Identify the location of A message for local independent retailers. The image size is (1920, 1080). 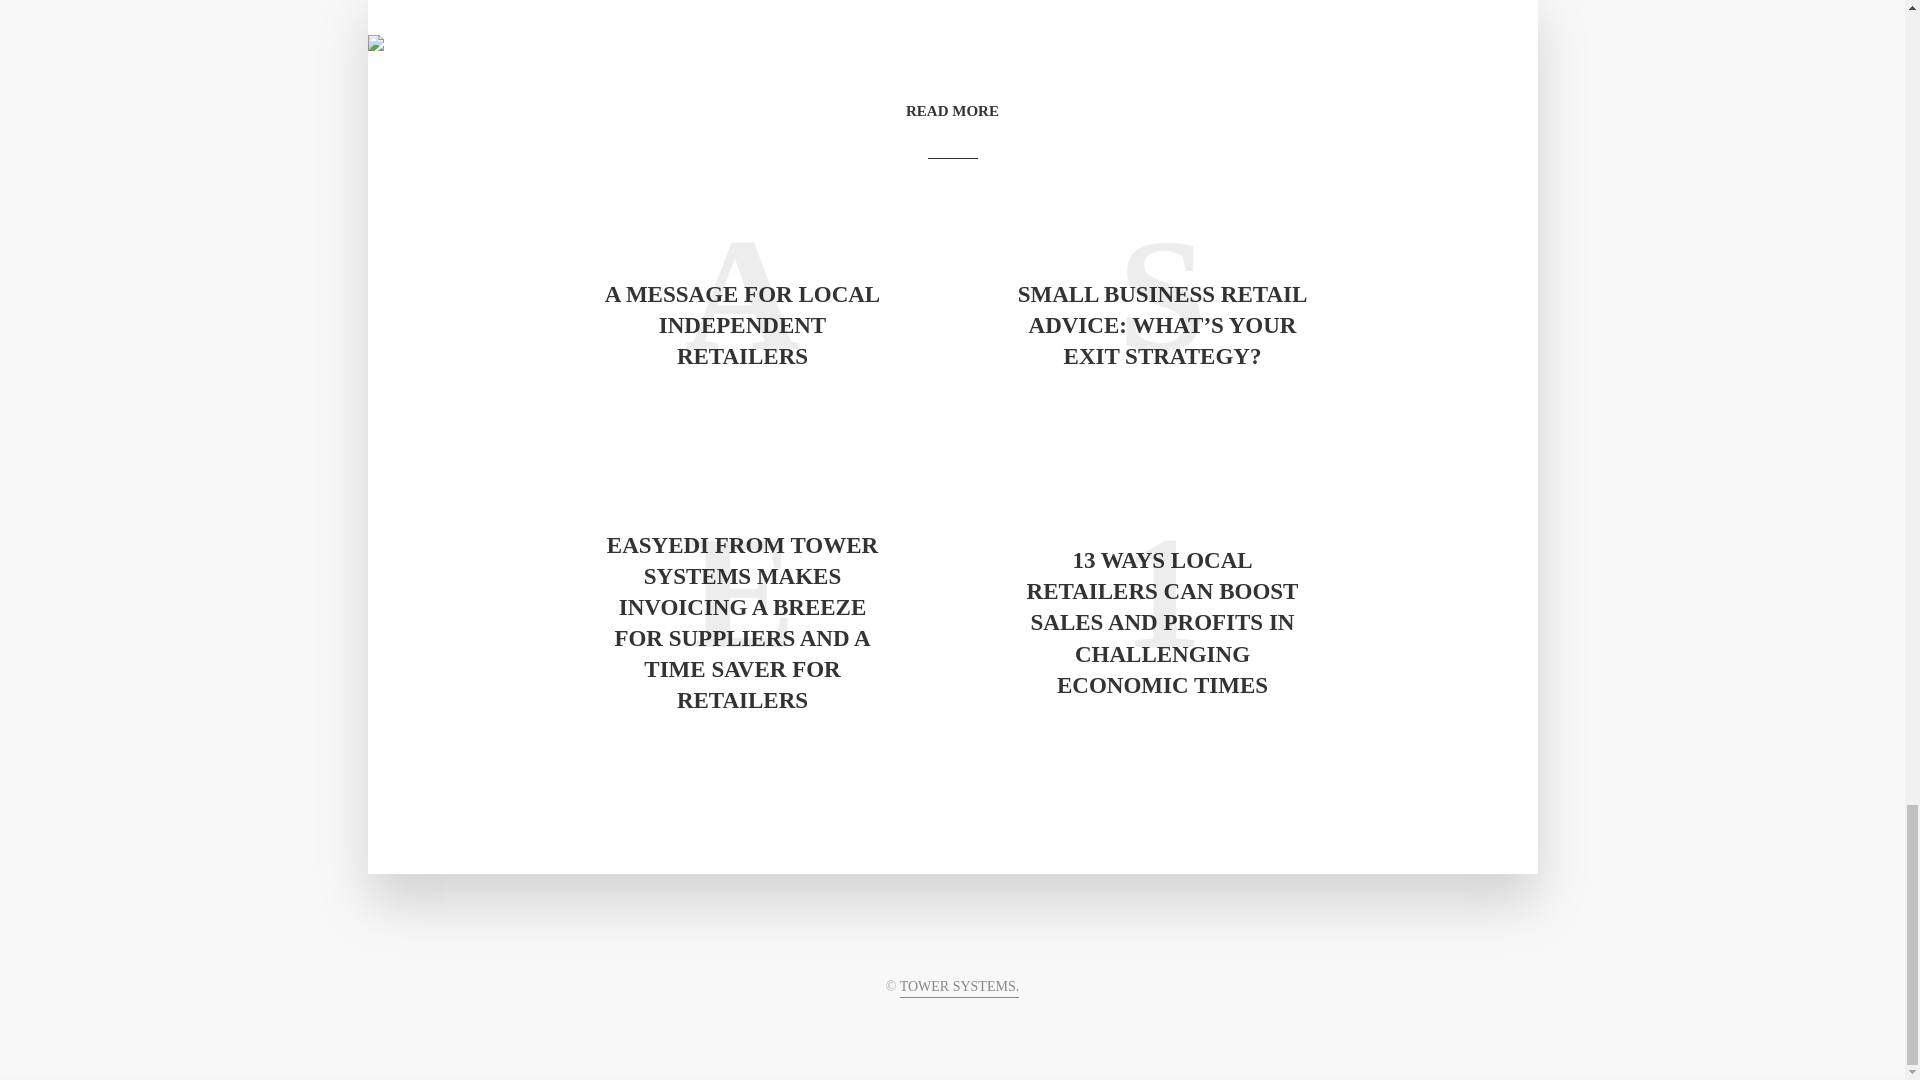
(742, 324).